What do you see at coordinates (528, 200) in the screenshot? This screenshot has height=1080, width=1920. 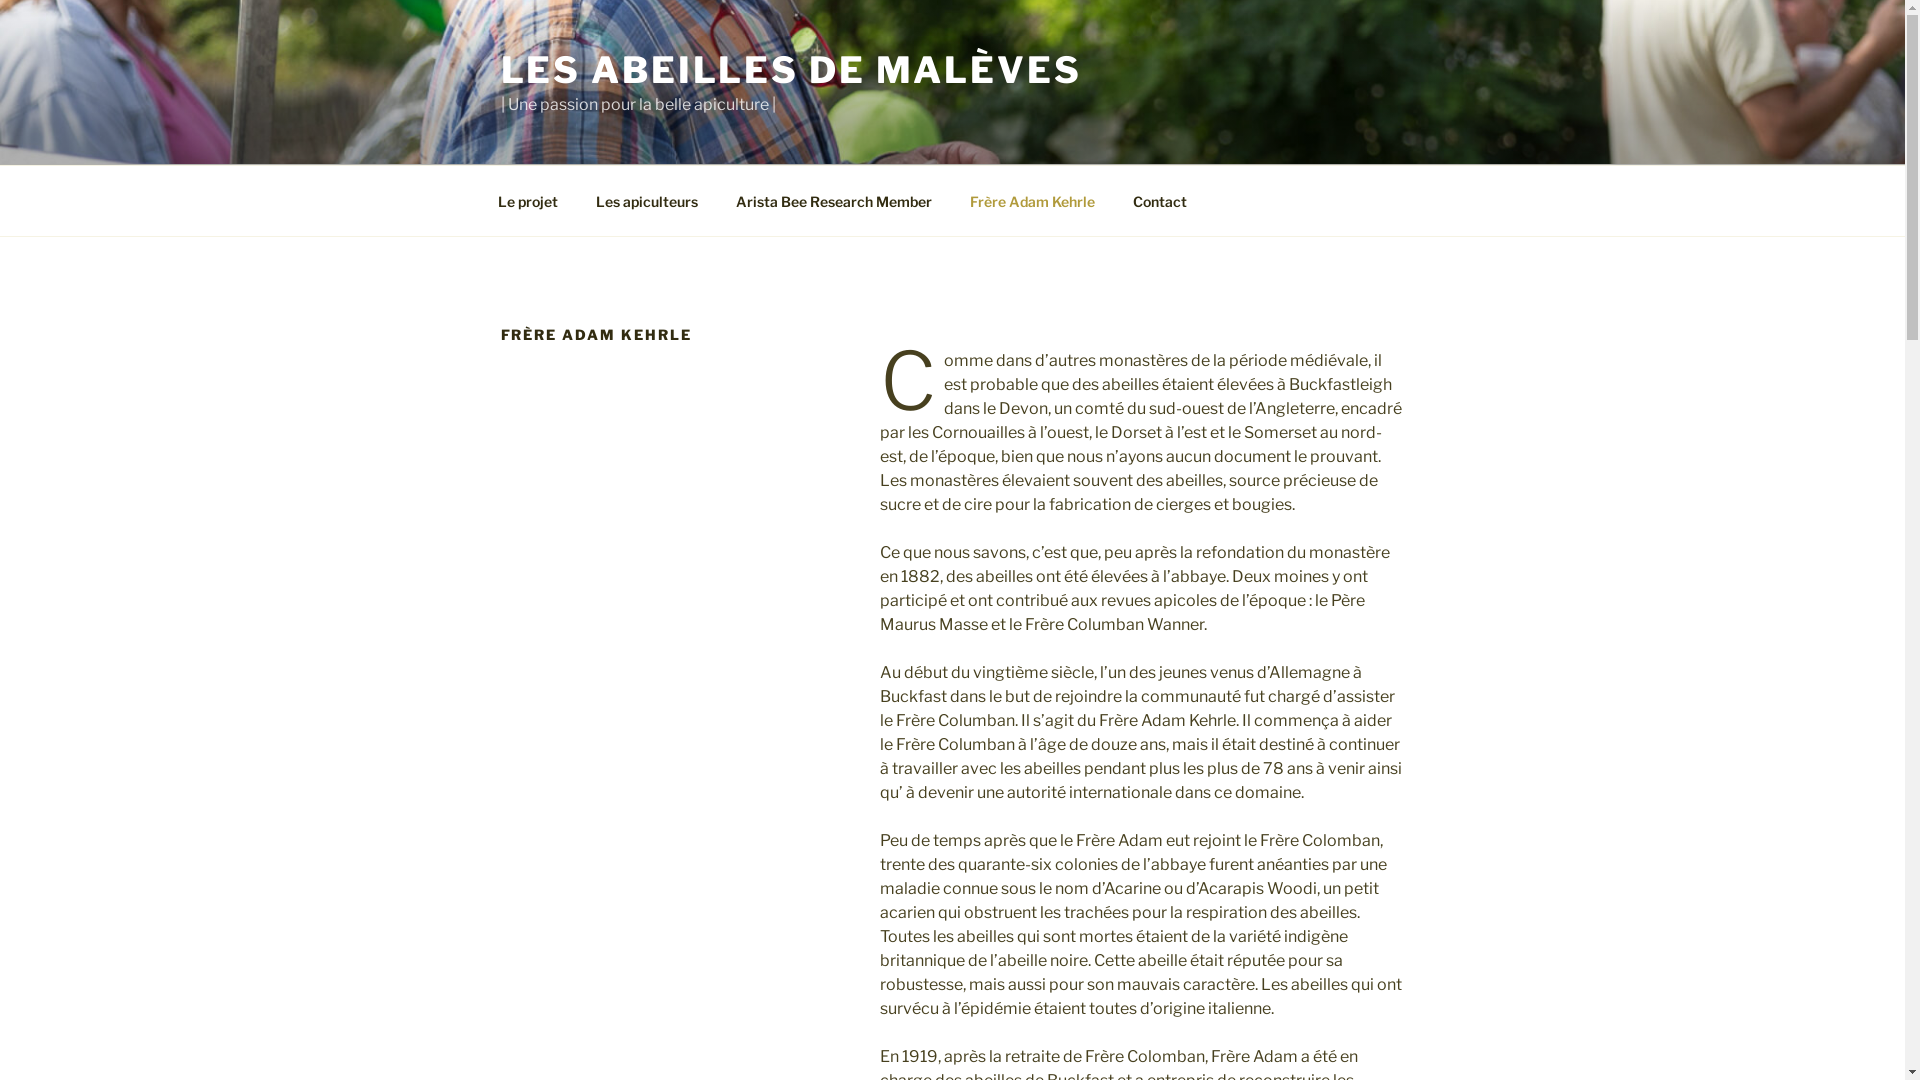 I see `Le projet` at bounding box center [528, 200].